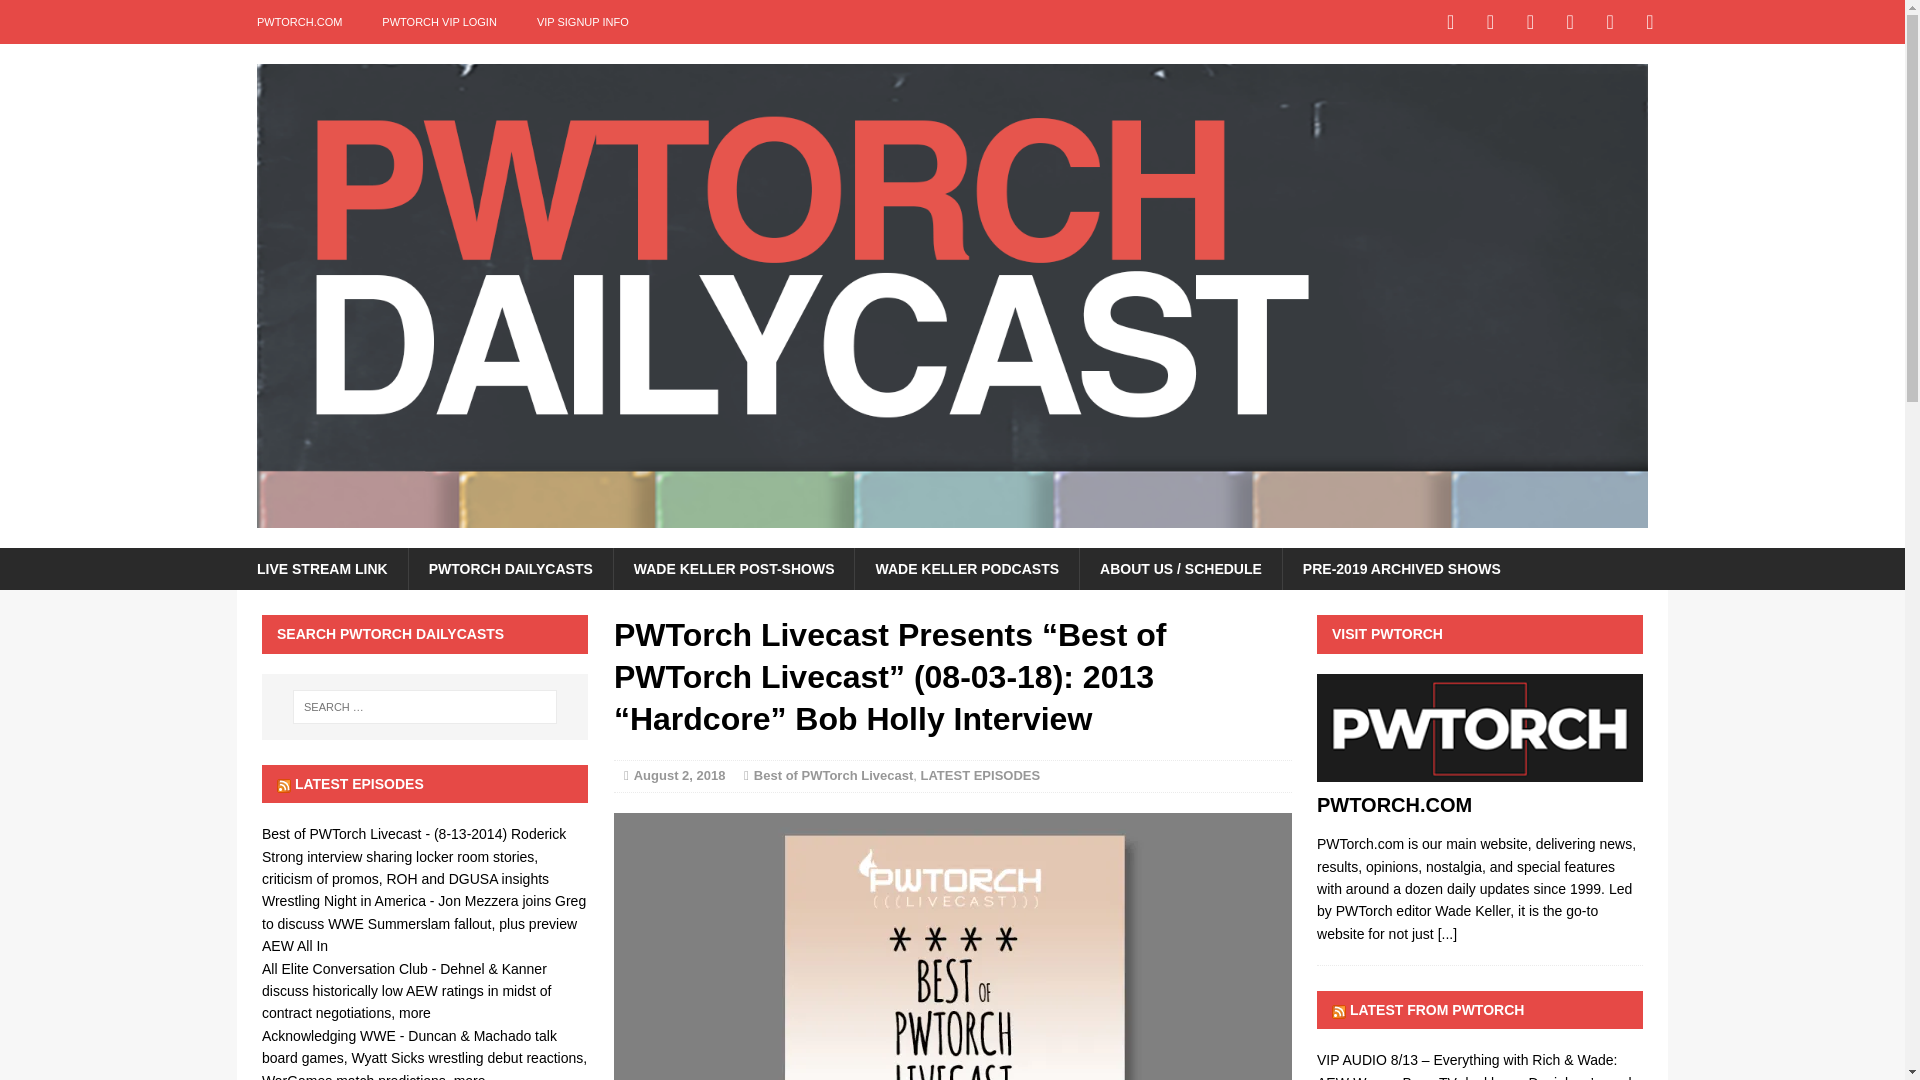 This screenshot has height=1080, width=1920. What do you see at coordinates (966, 568) in the screenshot?
I see `WADE KELLER PODCASTS` at bounding box center [966, 568].